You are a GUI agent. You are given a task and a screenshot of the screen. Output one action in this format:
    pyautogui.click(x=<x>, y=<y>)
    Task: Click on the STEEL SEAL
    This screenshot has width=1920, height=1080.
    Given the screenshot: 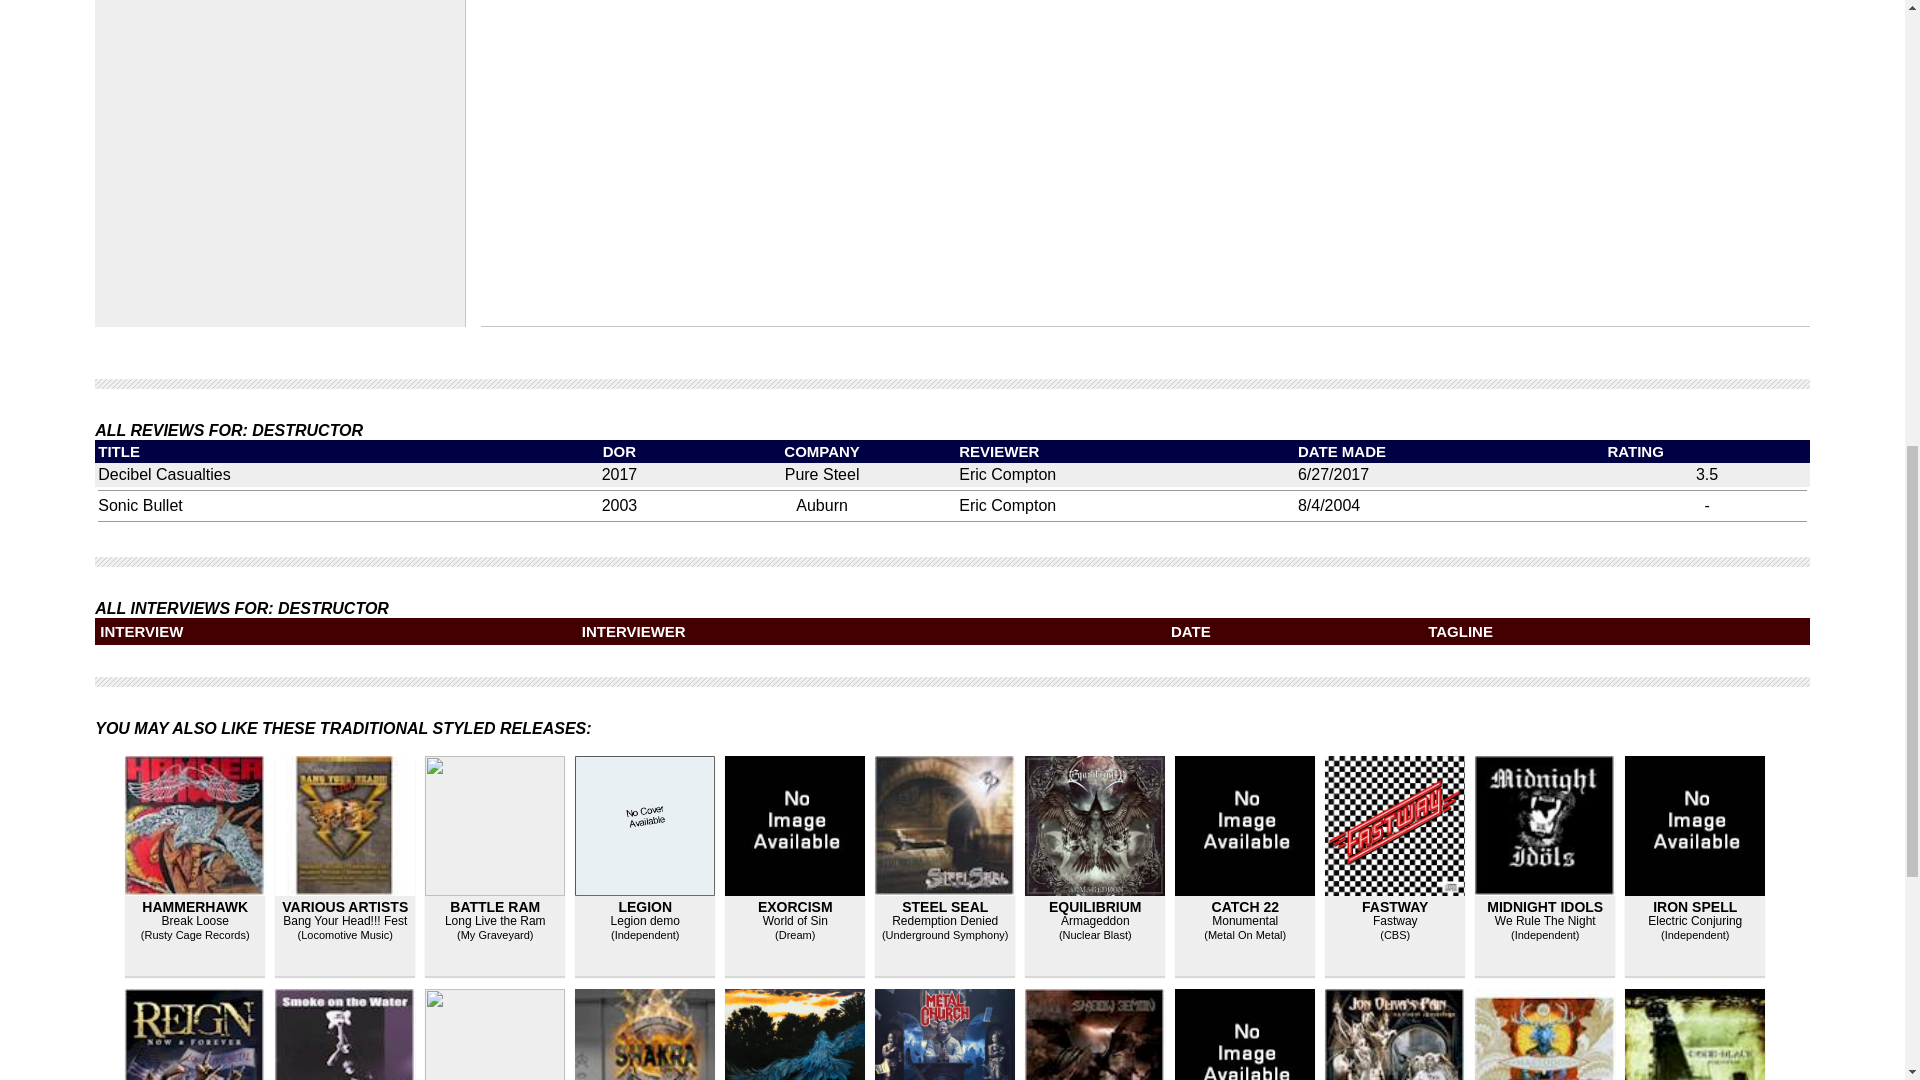 What is the action you would take?
    pyautogui.click(x=945, y=906)
    